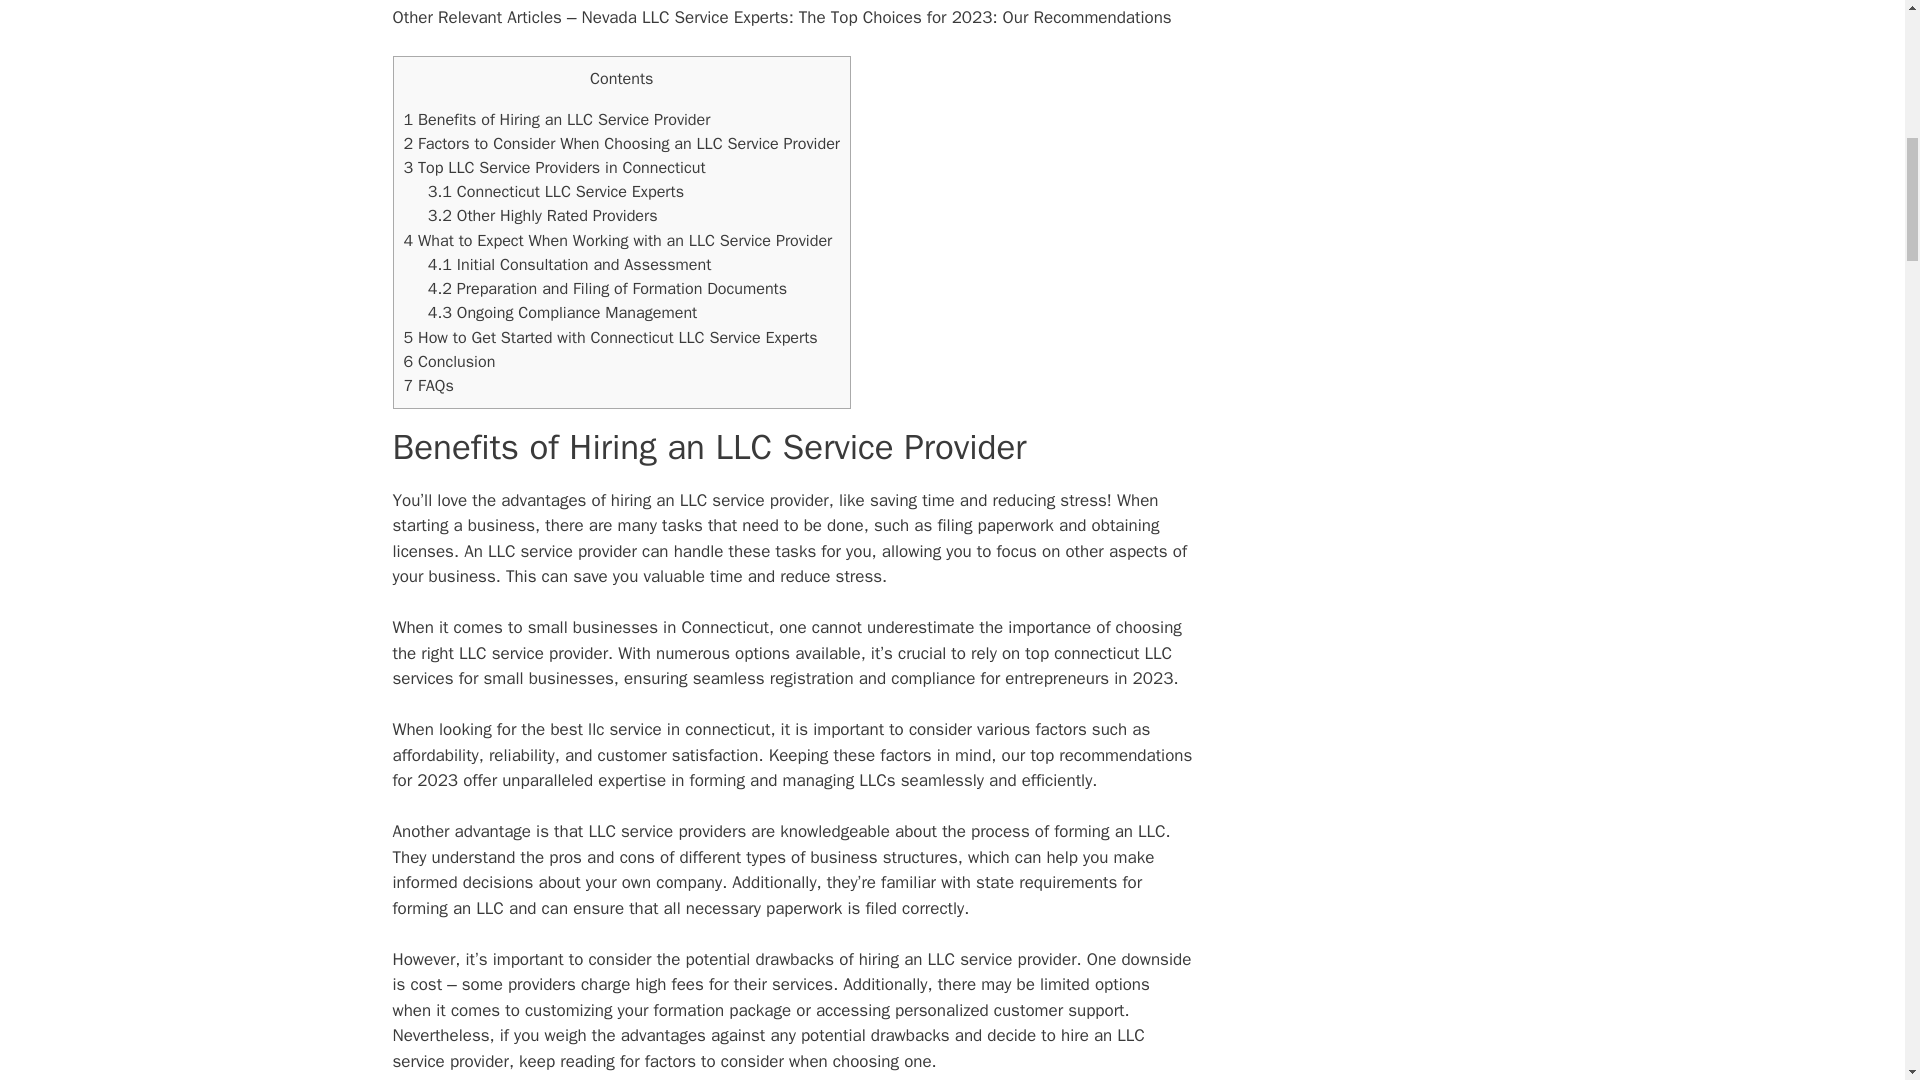 The height and width of the screenshot is (1080, 1920). I want to click on 3.2 Other Highly Rated Providers, so click(543, 215).